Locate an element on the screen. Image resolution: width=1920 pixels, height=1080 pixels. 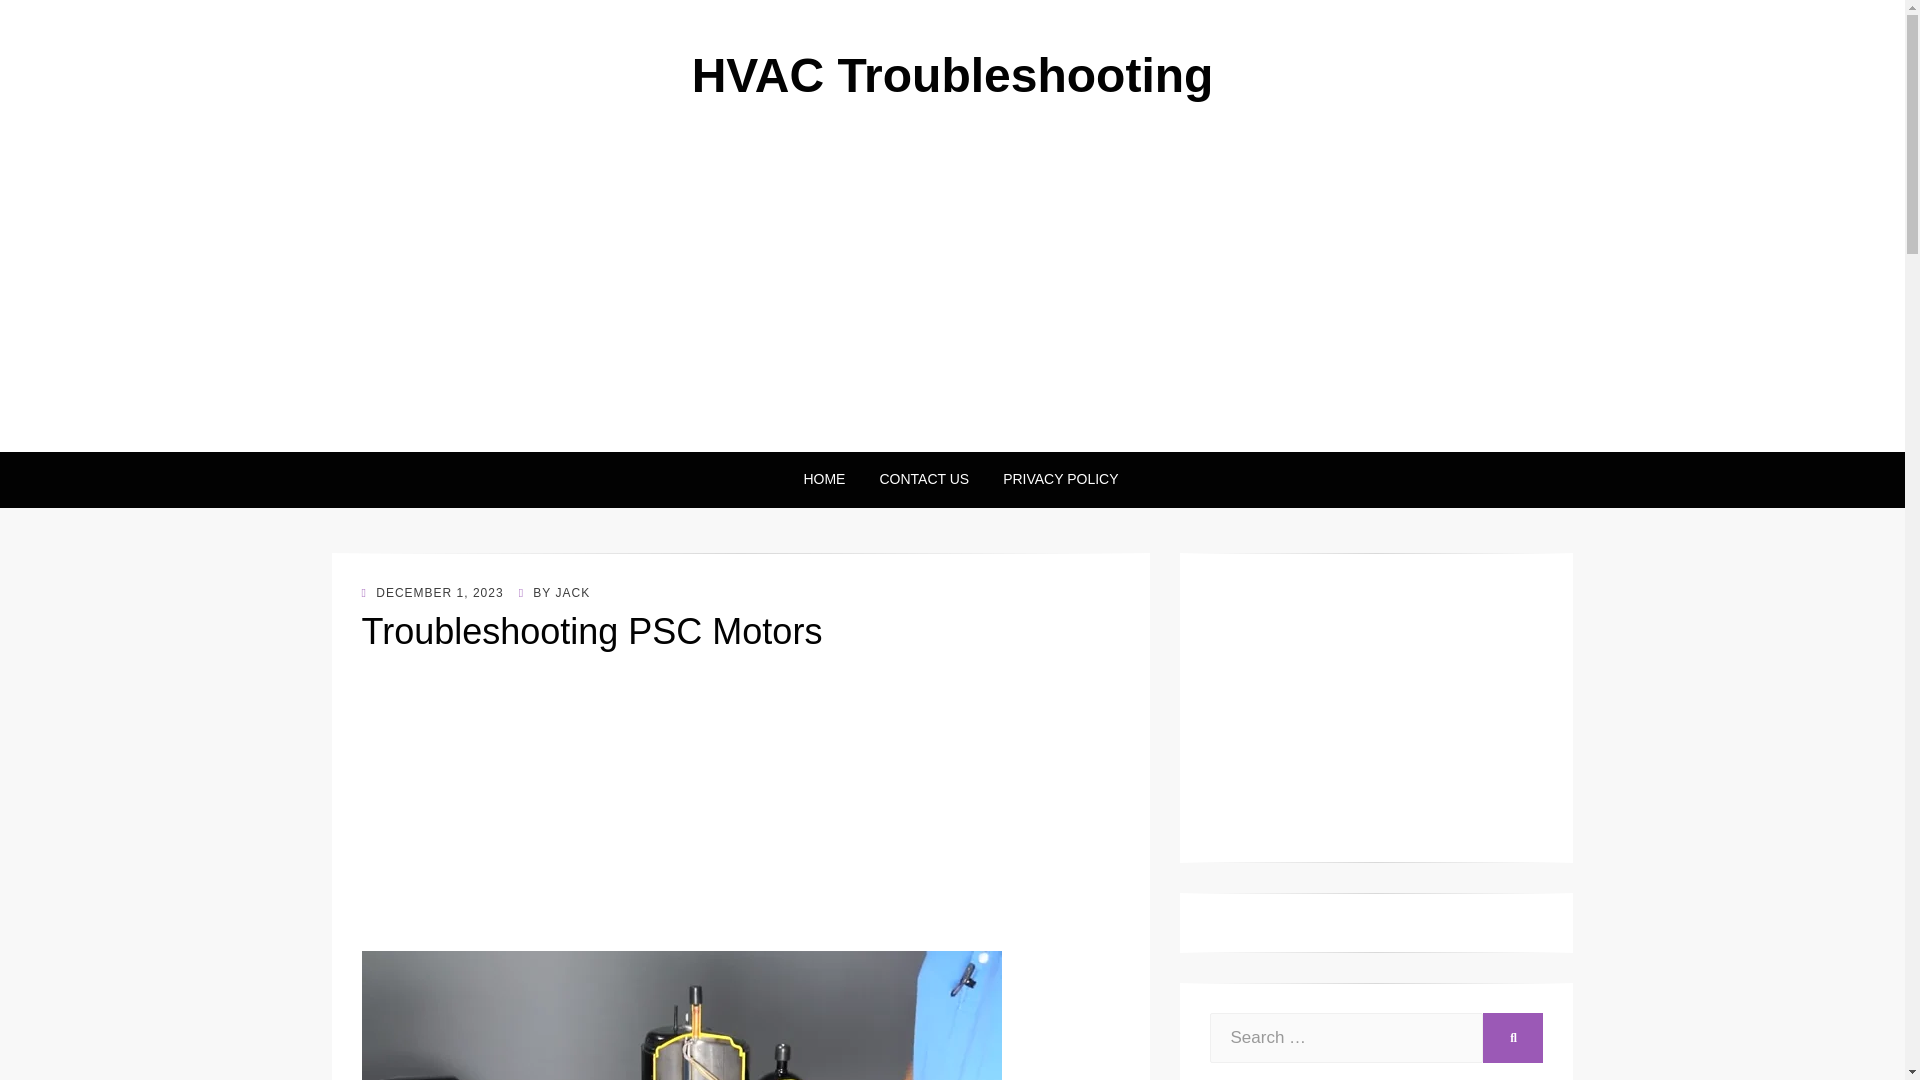
SEARCH is located at coordinates (1512, 1038).